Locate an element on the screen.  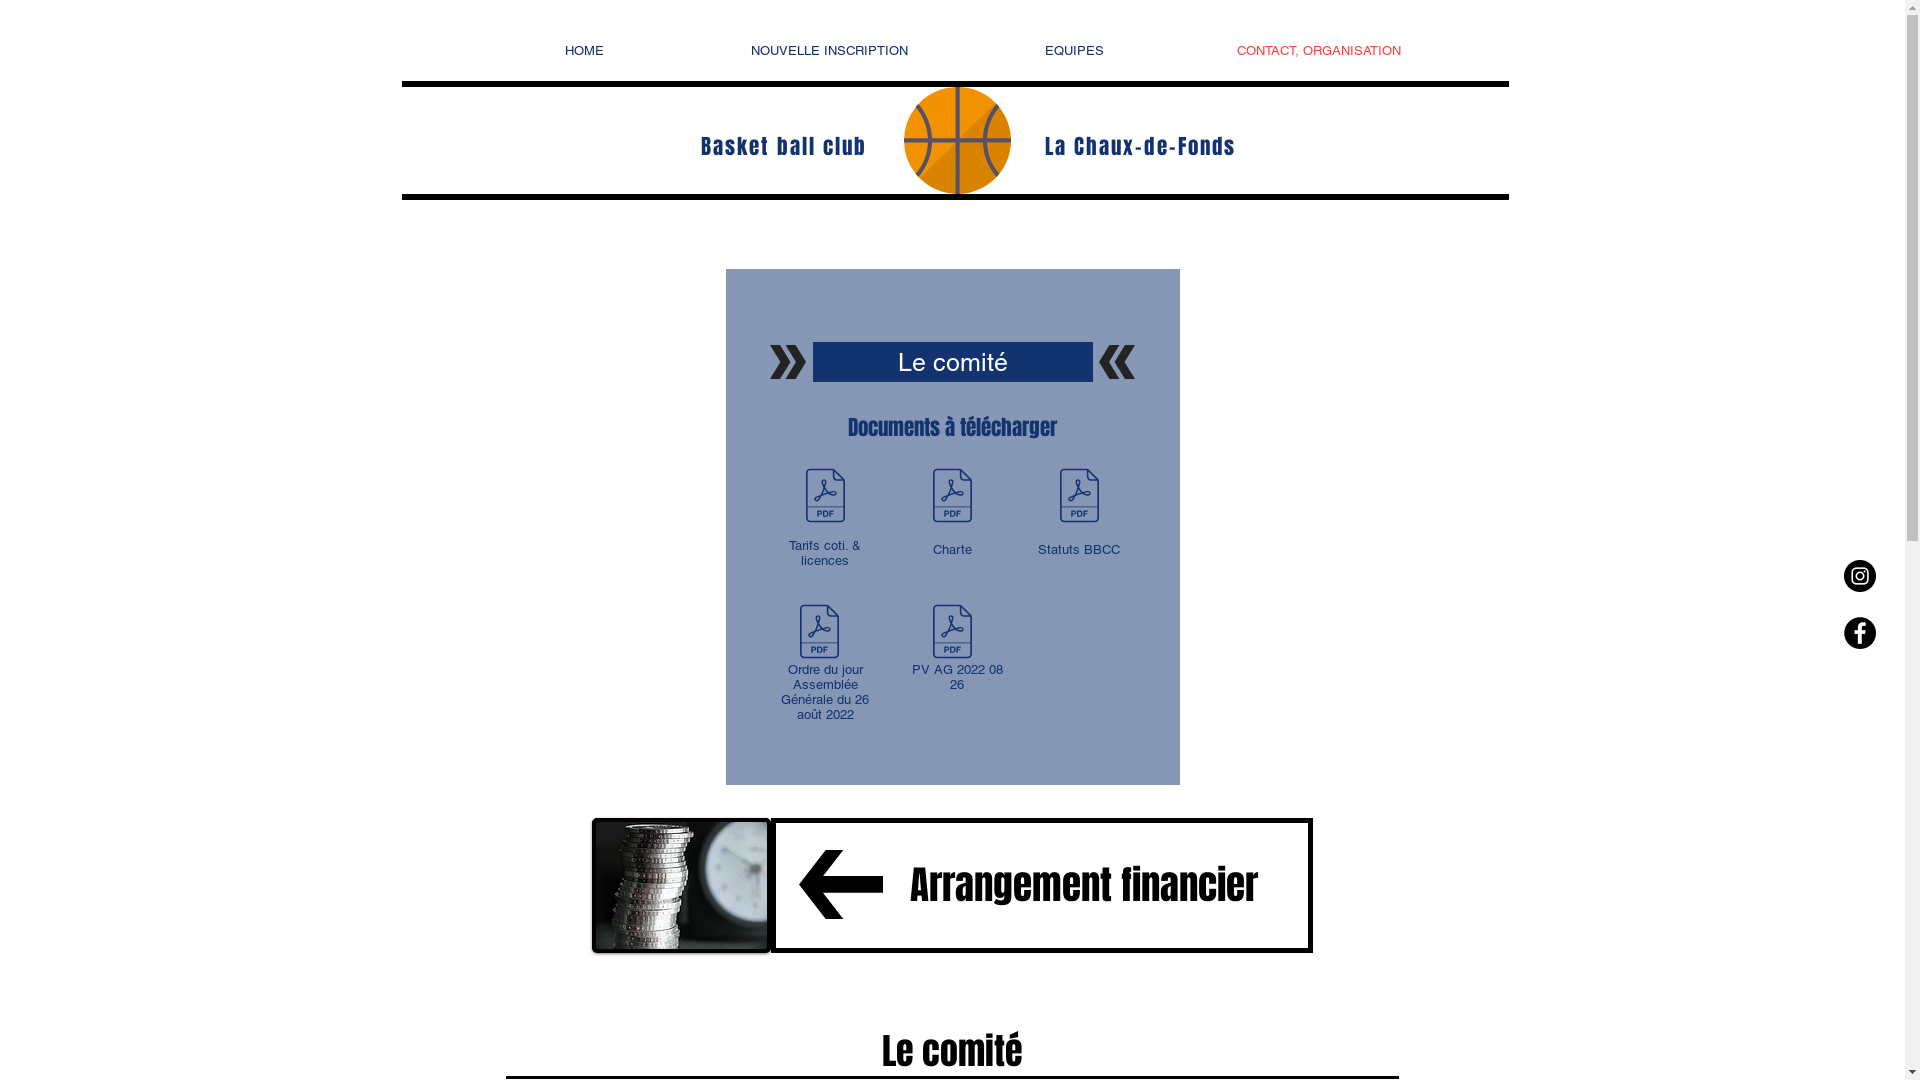
EQUIPES is located at coordinates (1074, 50).